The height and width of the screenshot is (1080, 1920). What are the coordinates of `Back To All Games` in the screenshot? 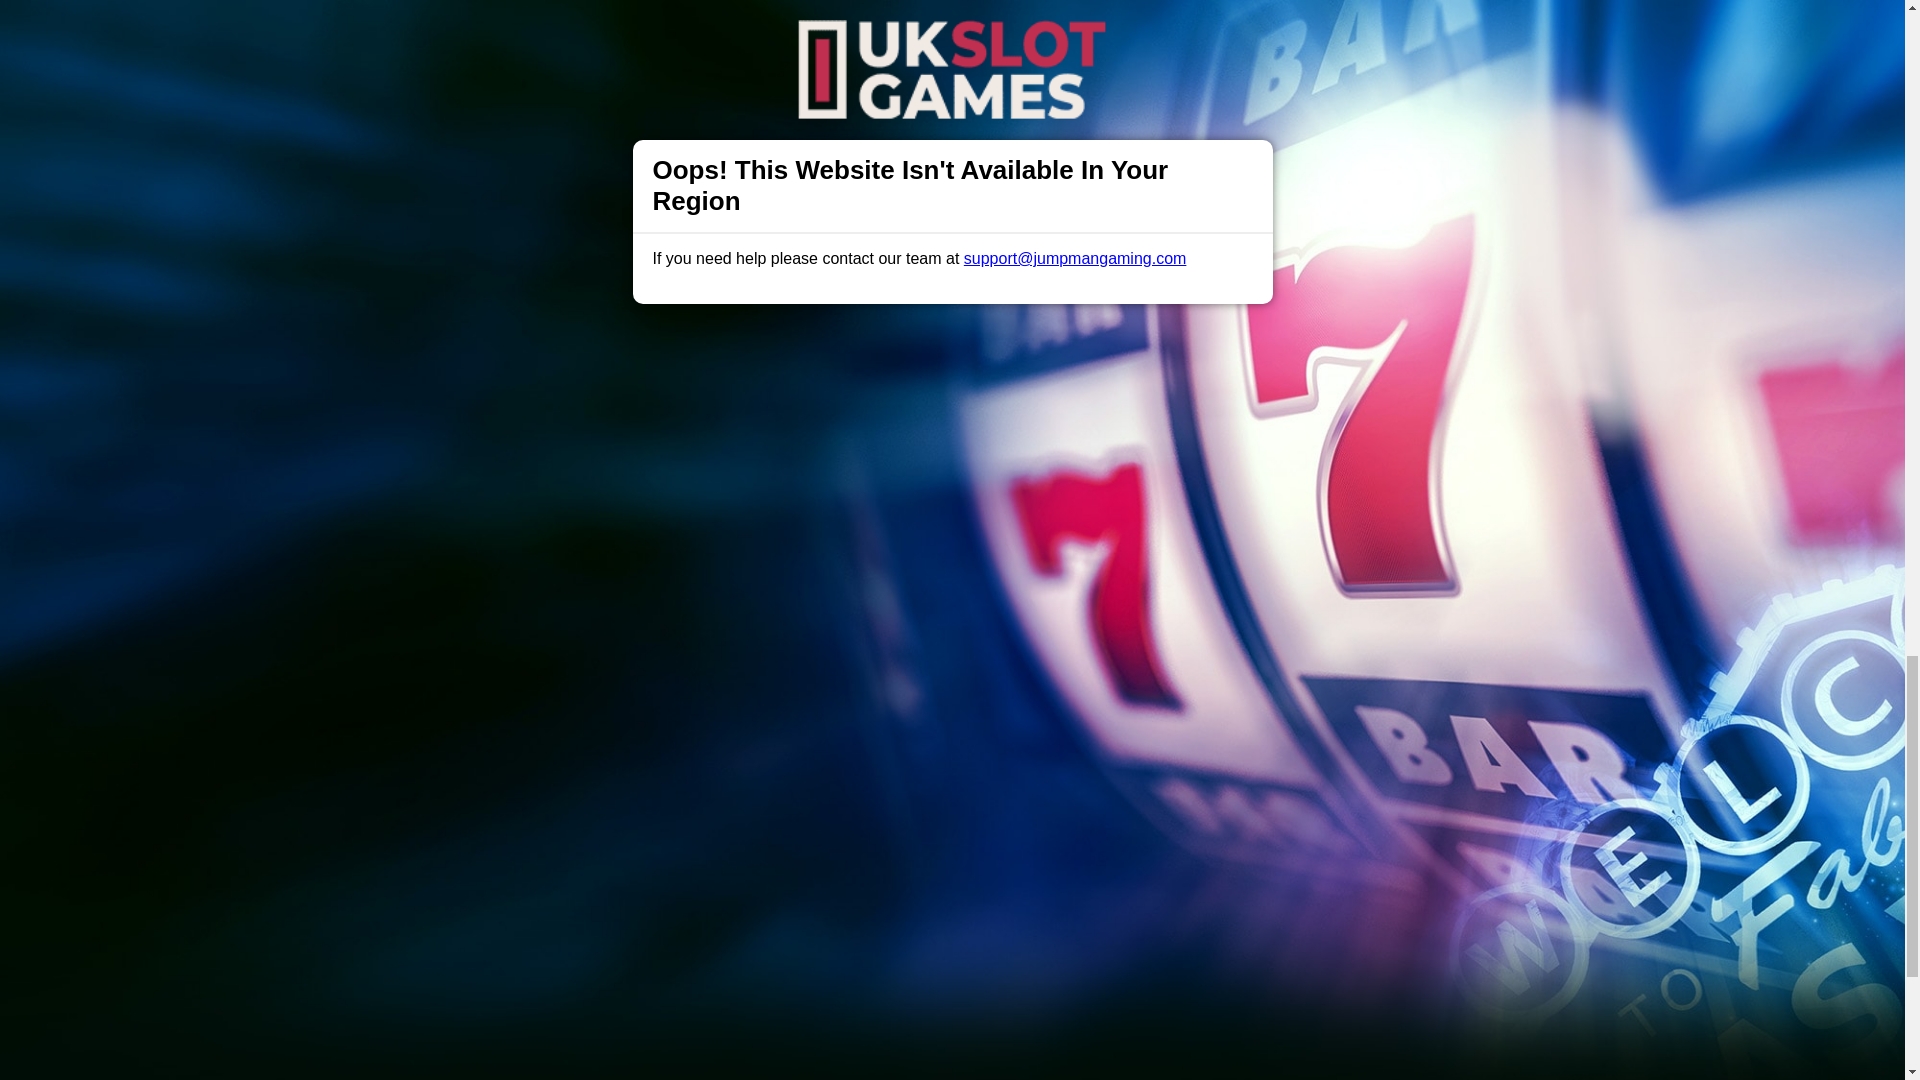 It's located at (952, 814).